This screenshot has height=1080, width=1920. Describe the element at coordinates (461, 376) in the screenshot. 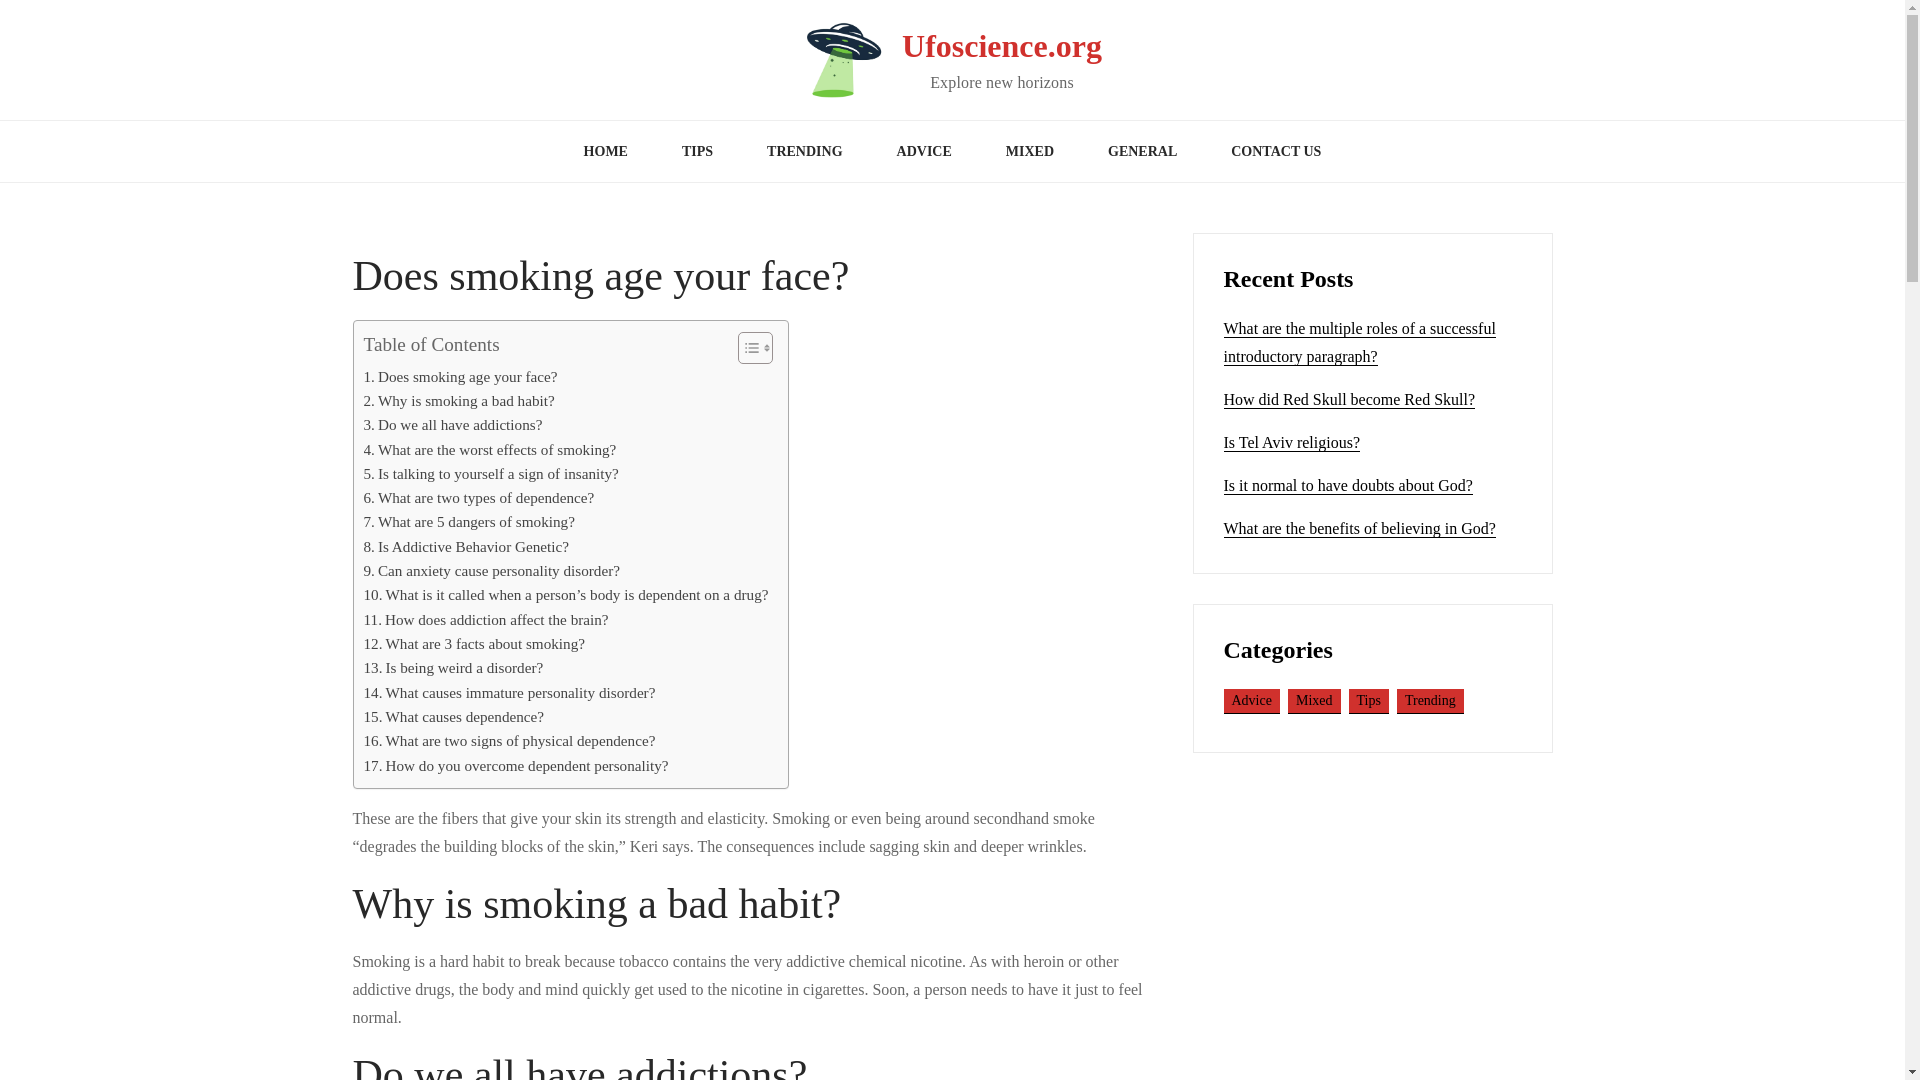

I see `Does smoking age your face?` at that location.